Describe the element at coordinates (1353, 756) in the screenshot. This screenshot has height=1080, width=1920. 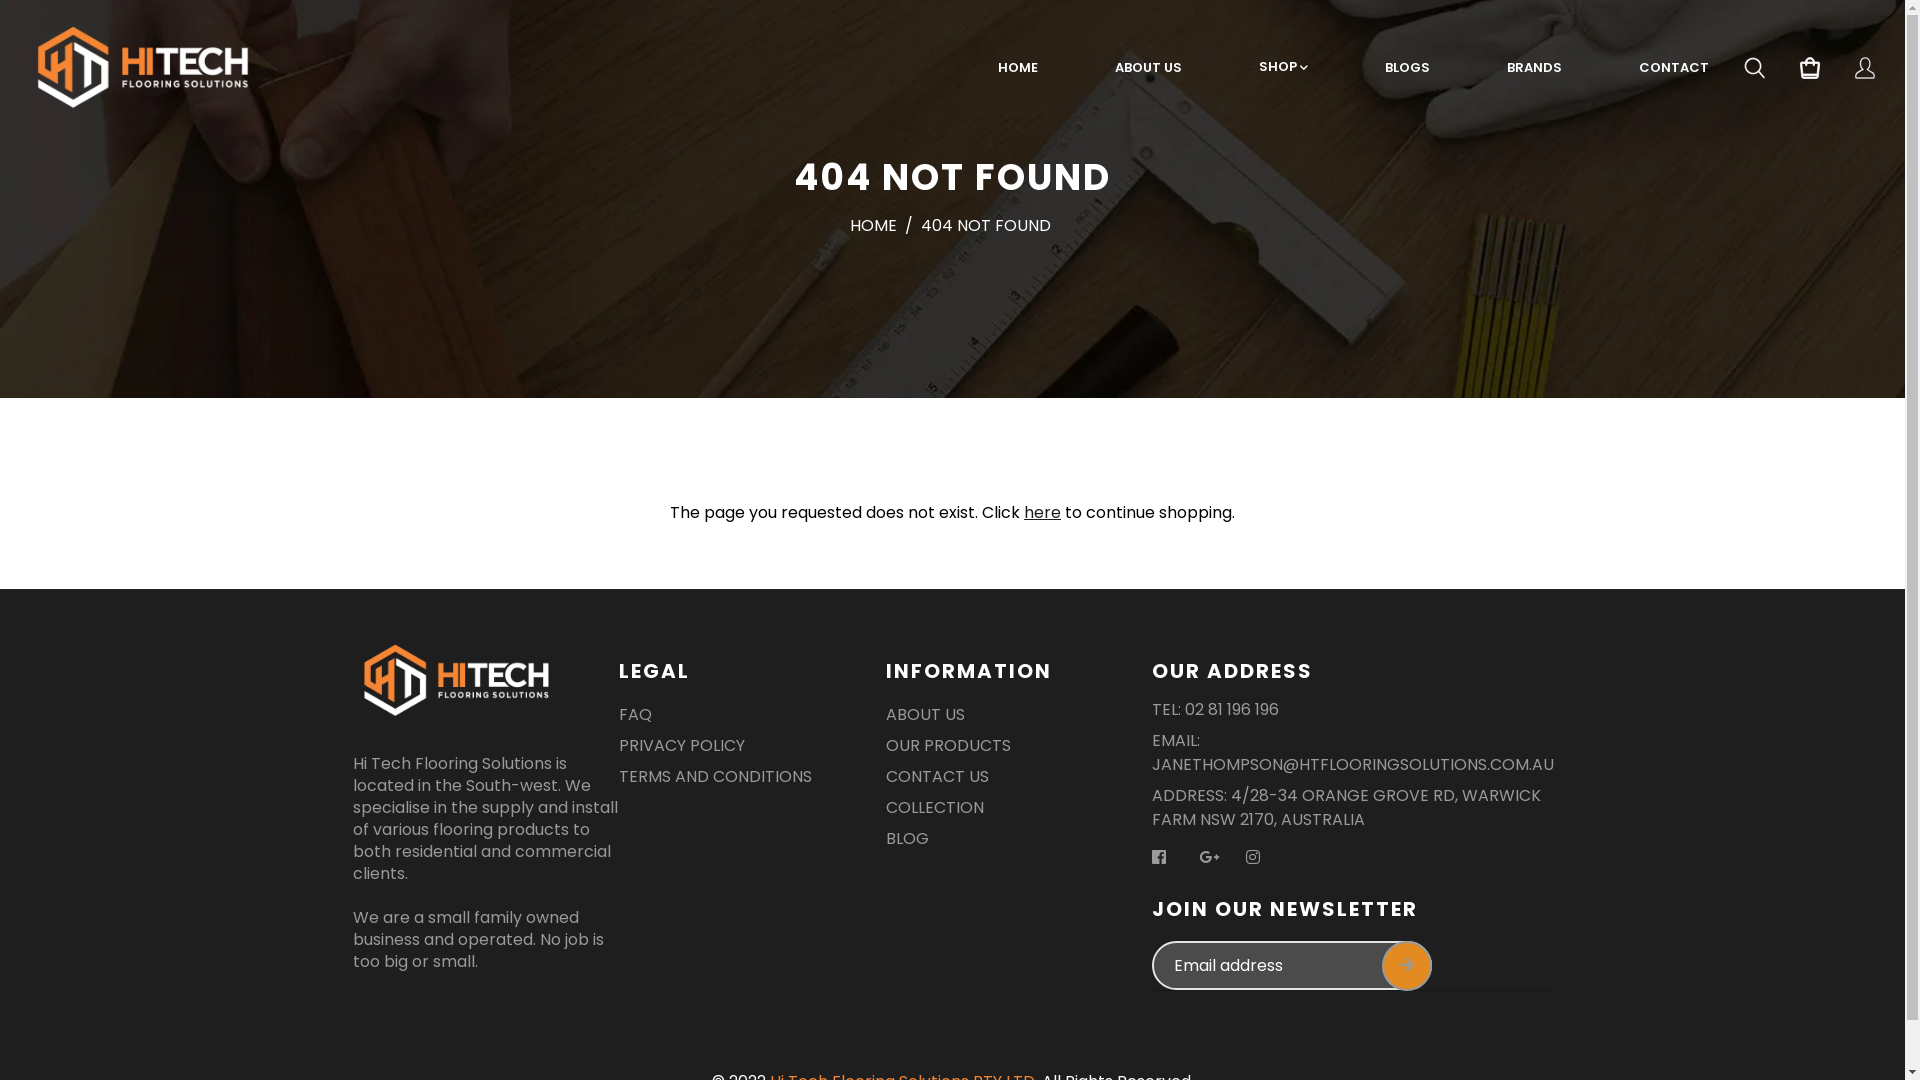
I see `EMAIL: JANETHOMPSON@HTFLOORINGSOLUTIONS.COM.AU` at that location.